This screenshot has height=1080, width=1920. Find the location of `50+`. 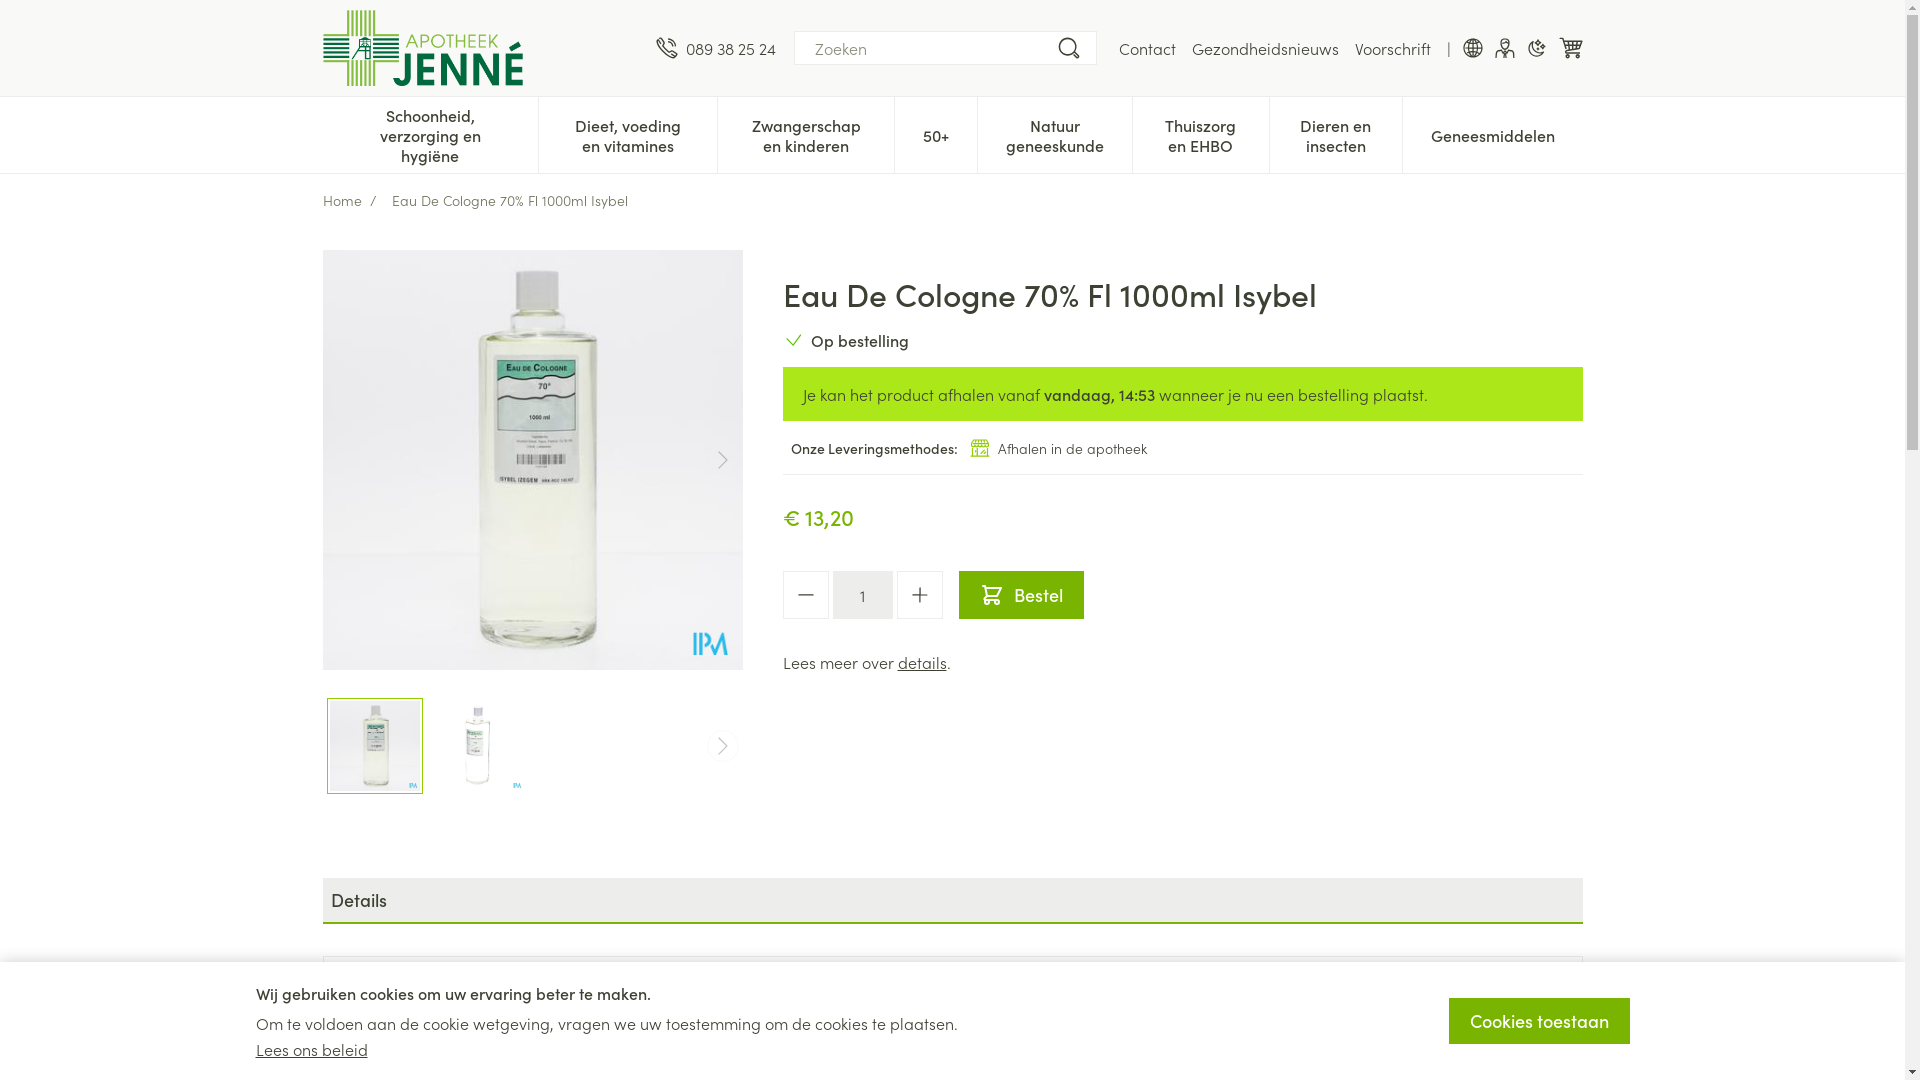

50+ is located at coordinates (936, 133).